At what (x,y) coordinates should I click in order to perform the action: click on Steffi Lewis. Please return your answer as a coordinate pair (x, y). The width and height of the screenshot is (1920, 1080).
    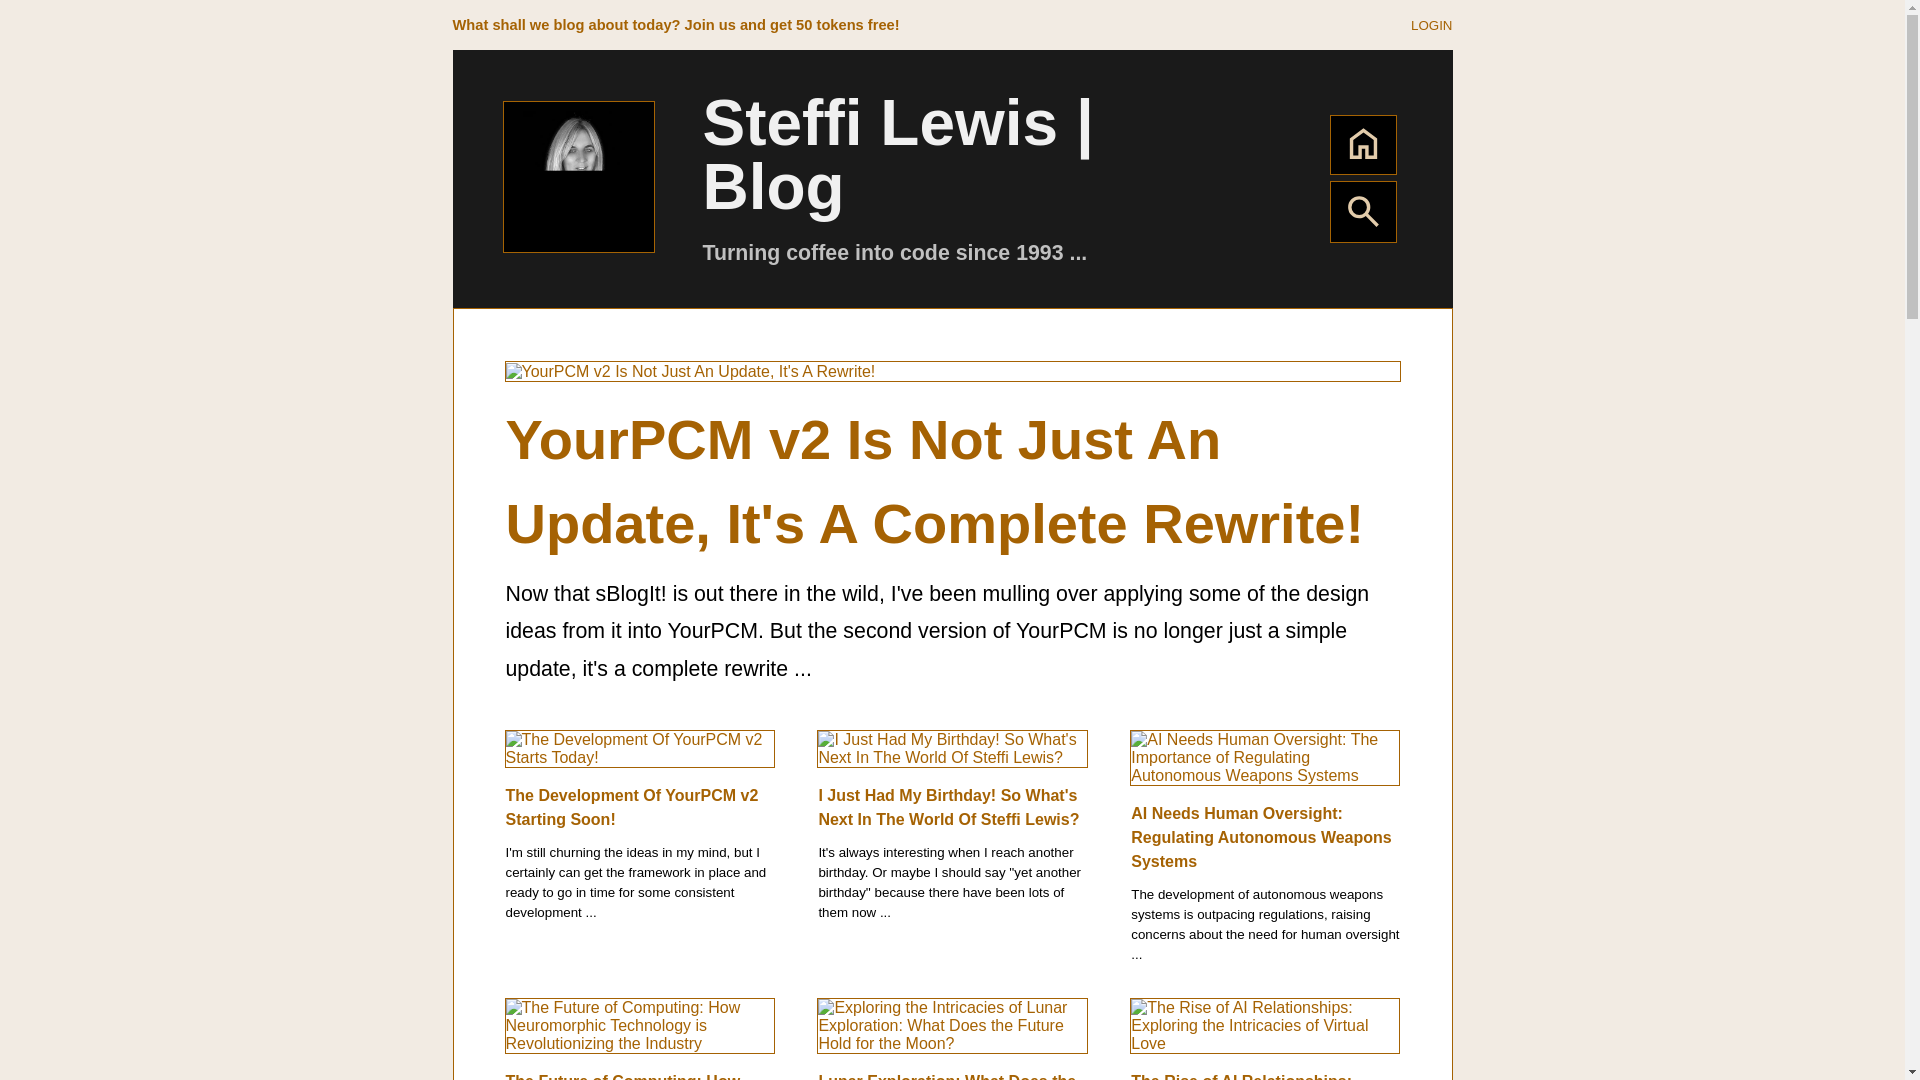
    Looking at the image, I should click on (578, 176).